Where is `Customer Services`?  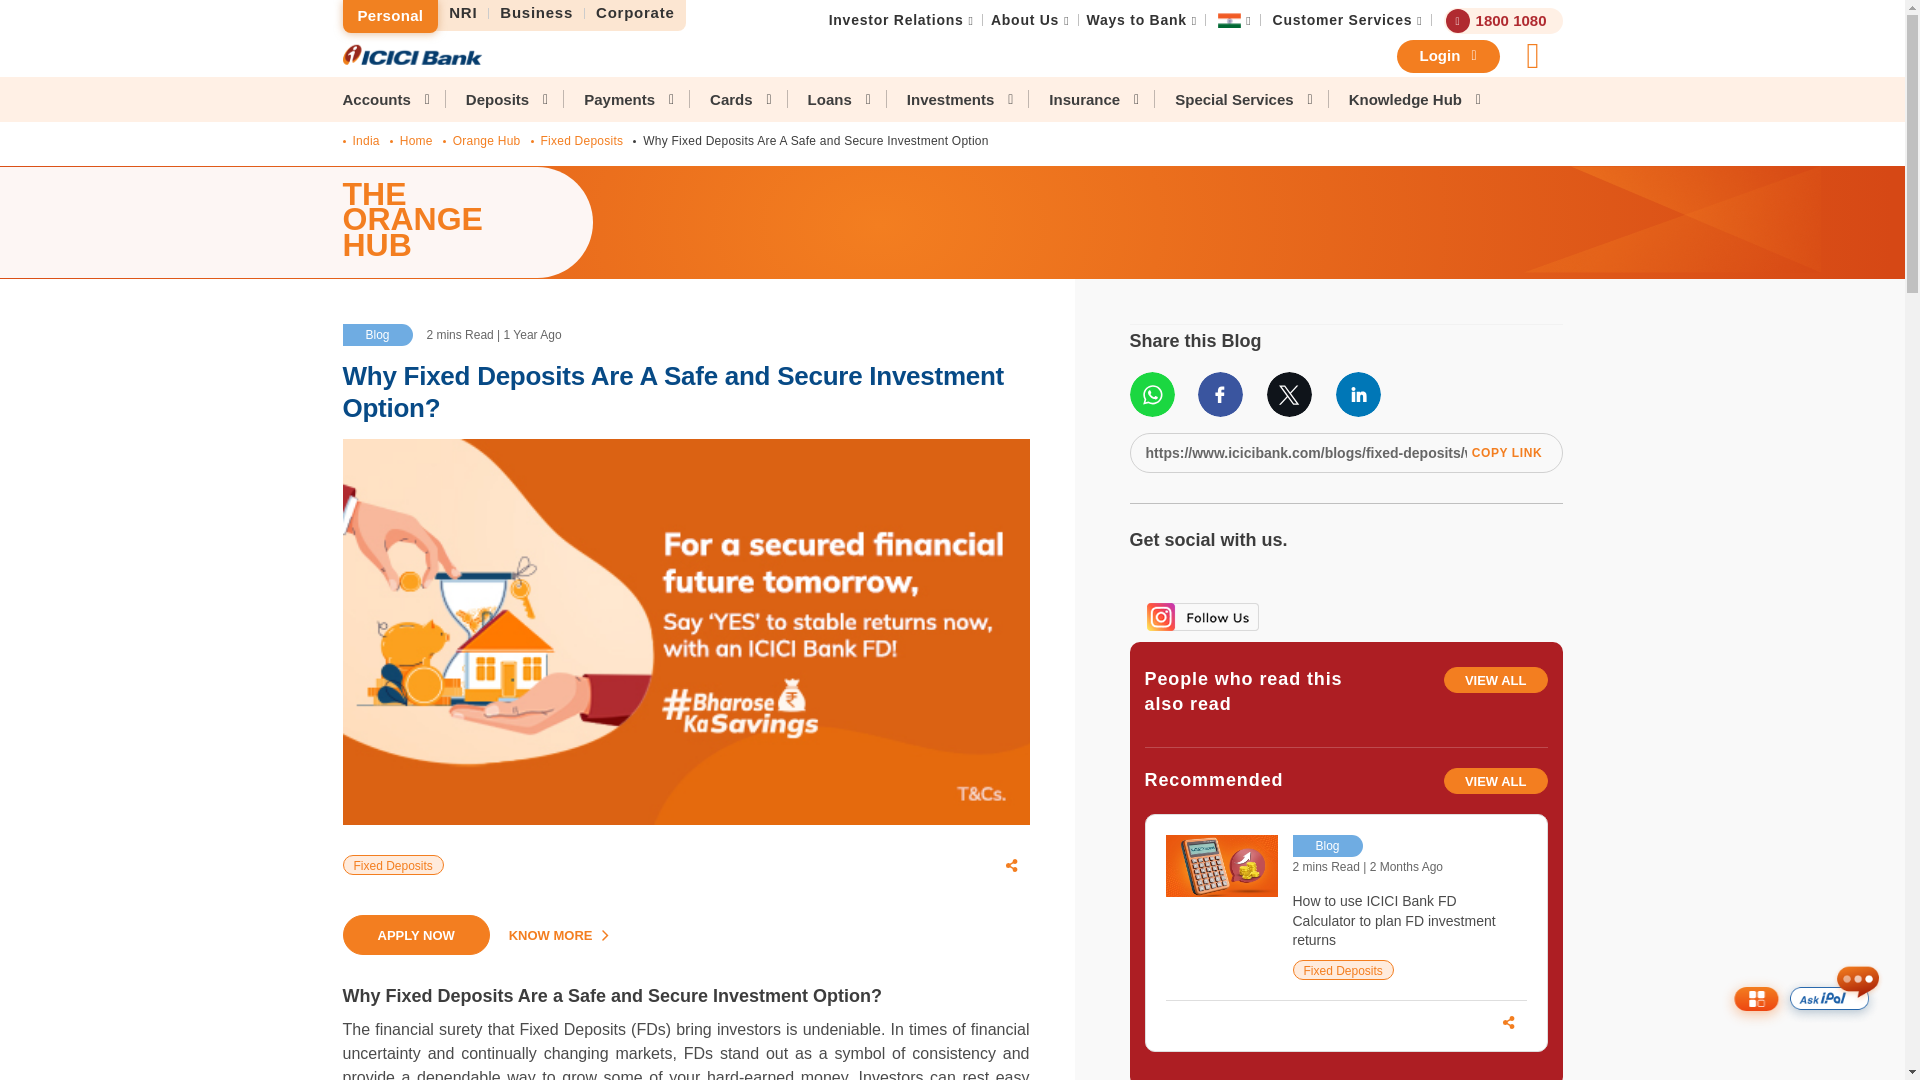 Customer Services is located at coordinates (1342, 20).